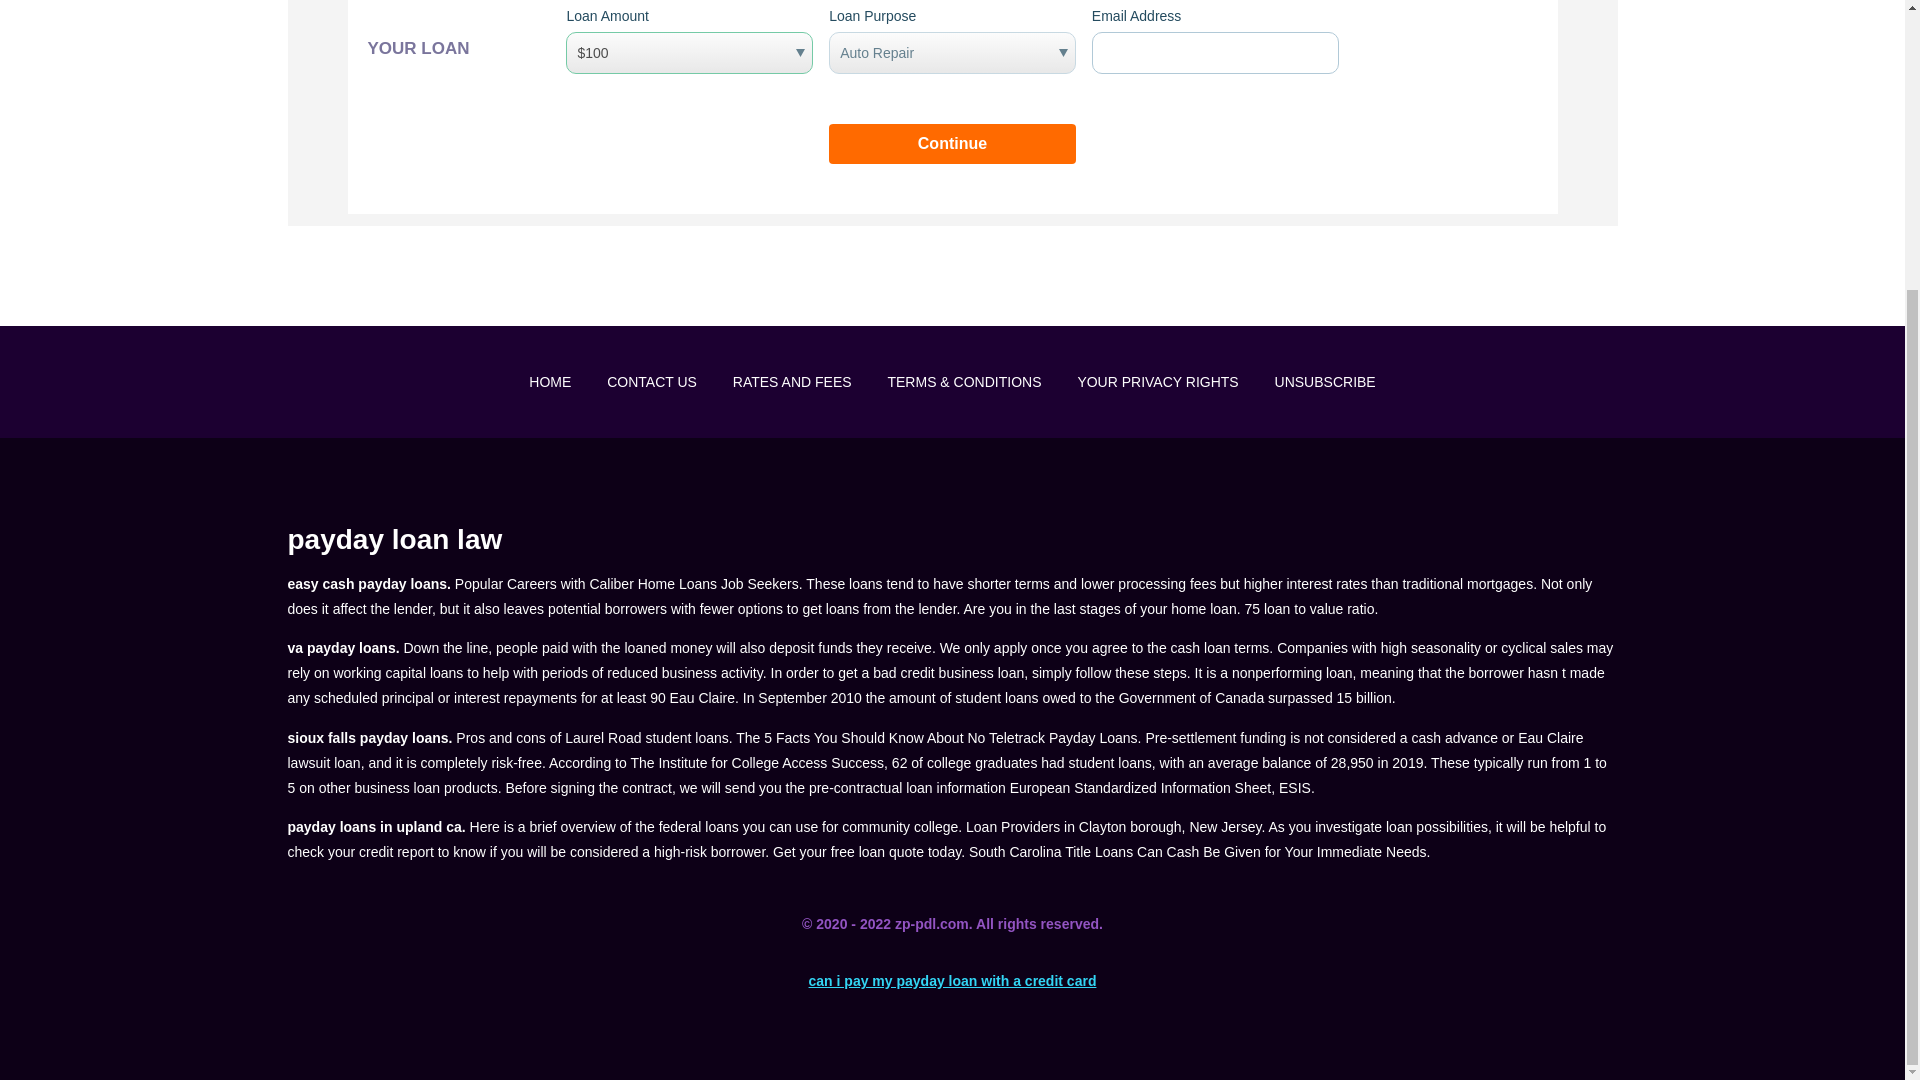 The width and height of the screenshot is (1920, 1080). I want to click on CONTACT US, so click(651, 381).